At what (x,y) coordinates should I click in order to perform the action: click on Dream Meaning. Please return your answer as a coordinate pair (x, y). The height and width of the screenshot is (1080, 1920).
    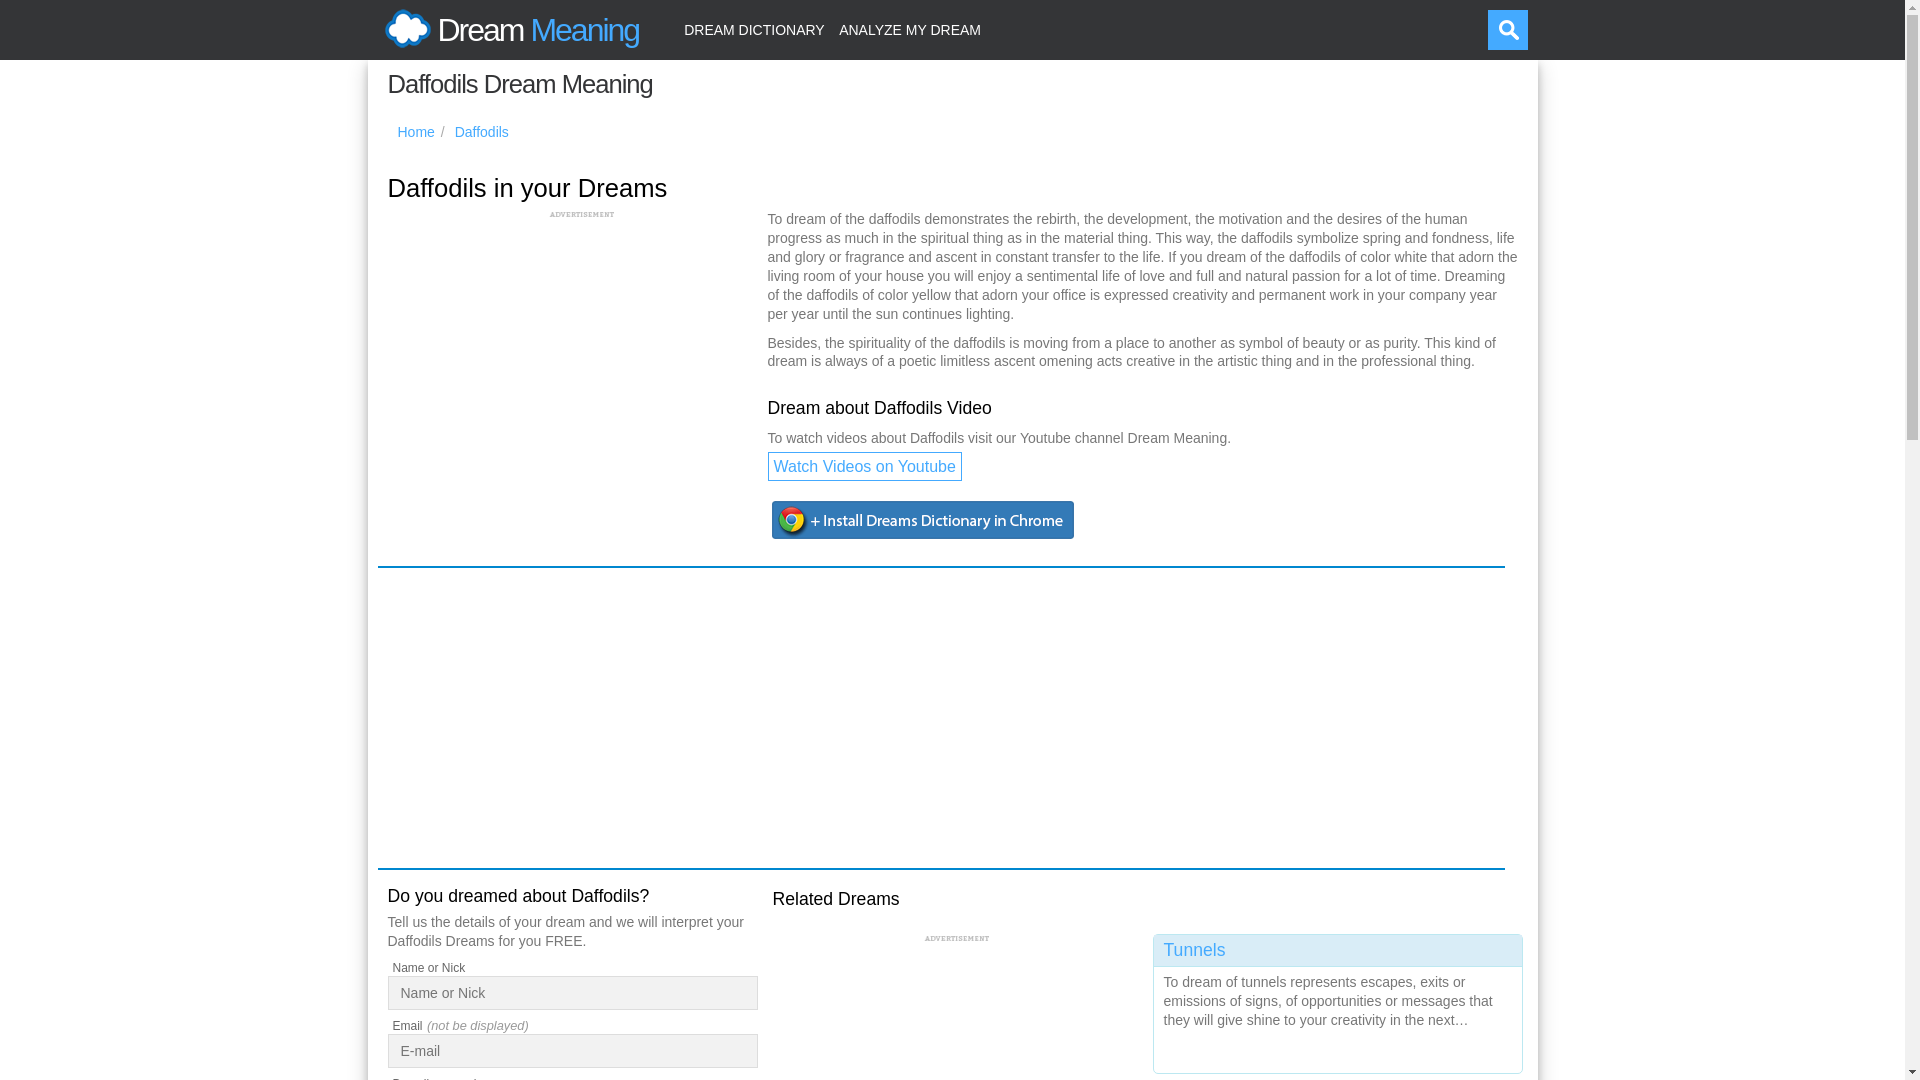
    Looking at the image, I should click on (508, 30).